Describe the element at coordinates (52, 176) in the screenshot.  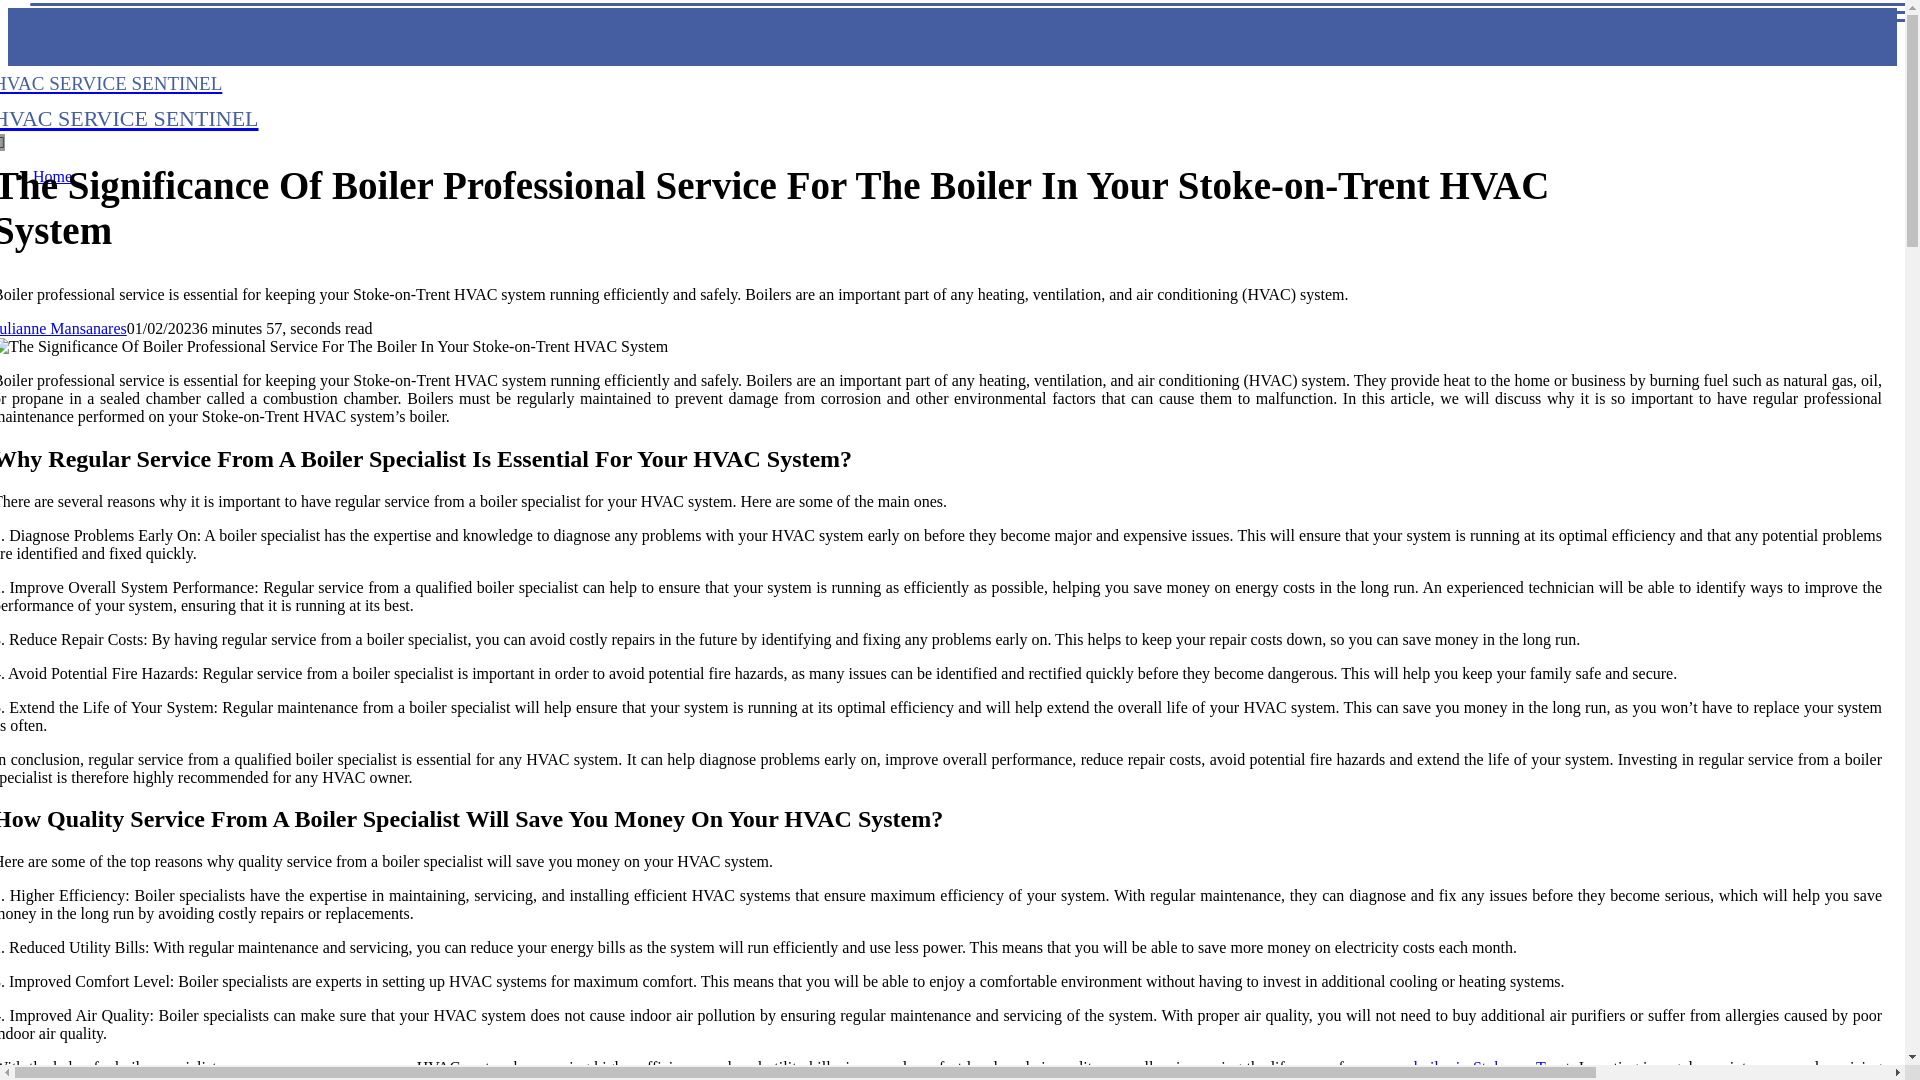
I see `Home` at that location.